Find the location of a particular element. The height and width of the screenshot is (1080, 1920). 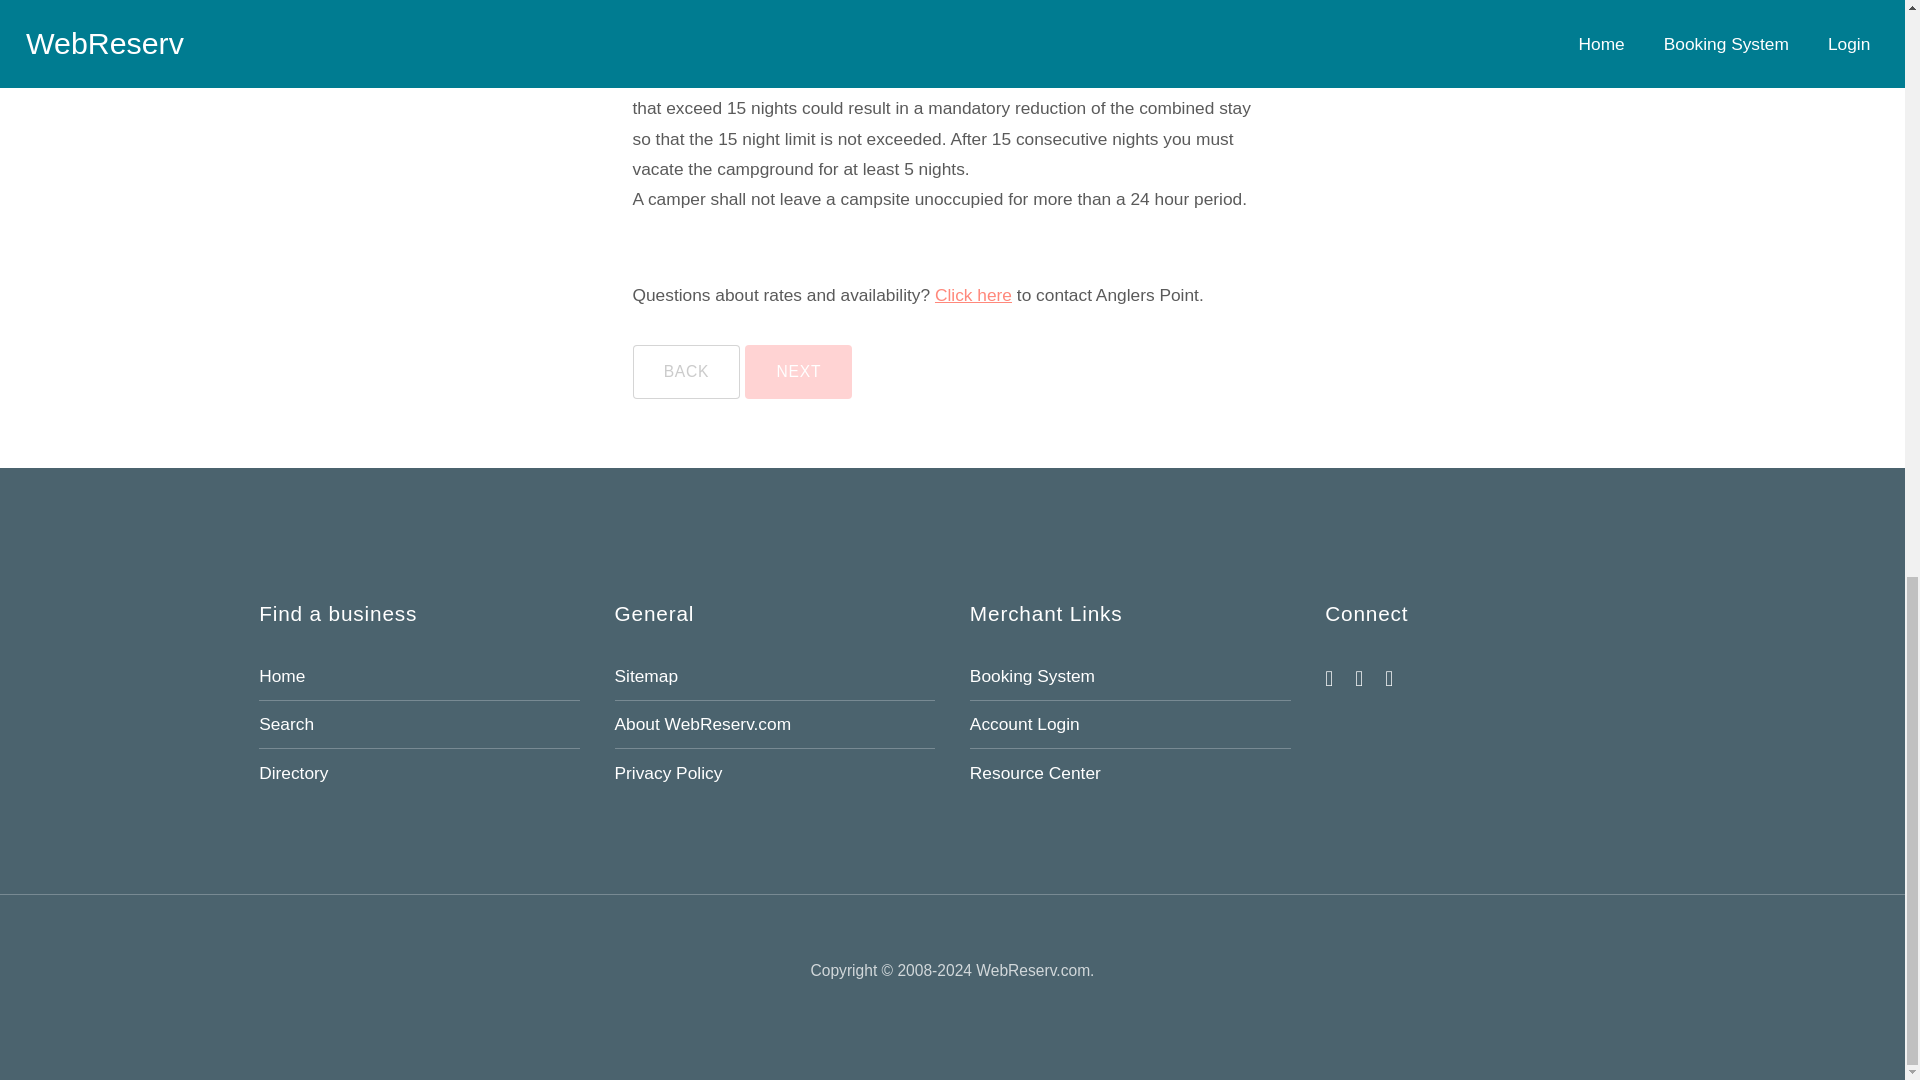

Resource Center is located at coordinates (1034, 772).